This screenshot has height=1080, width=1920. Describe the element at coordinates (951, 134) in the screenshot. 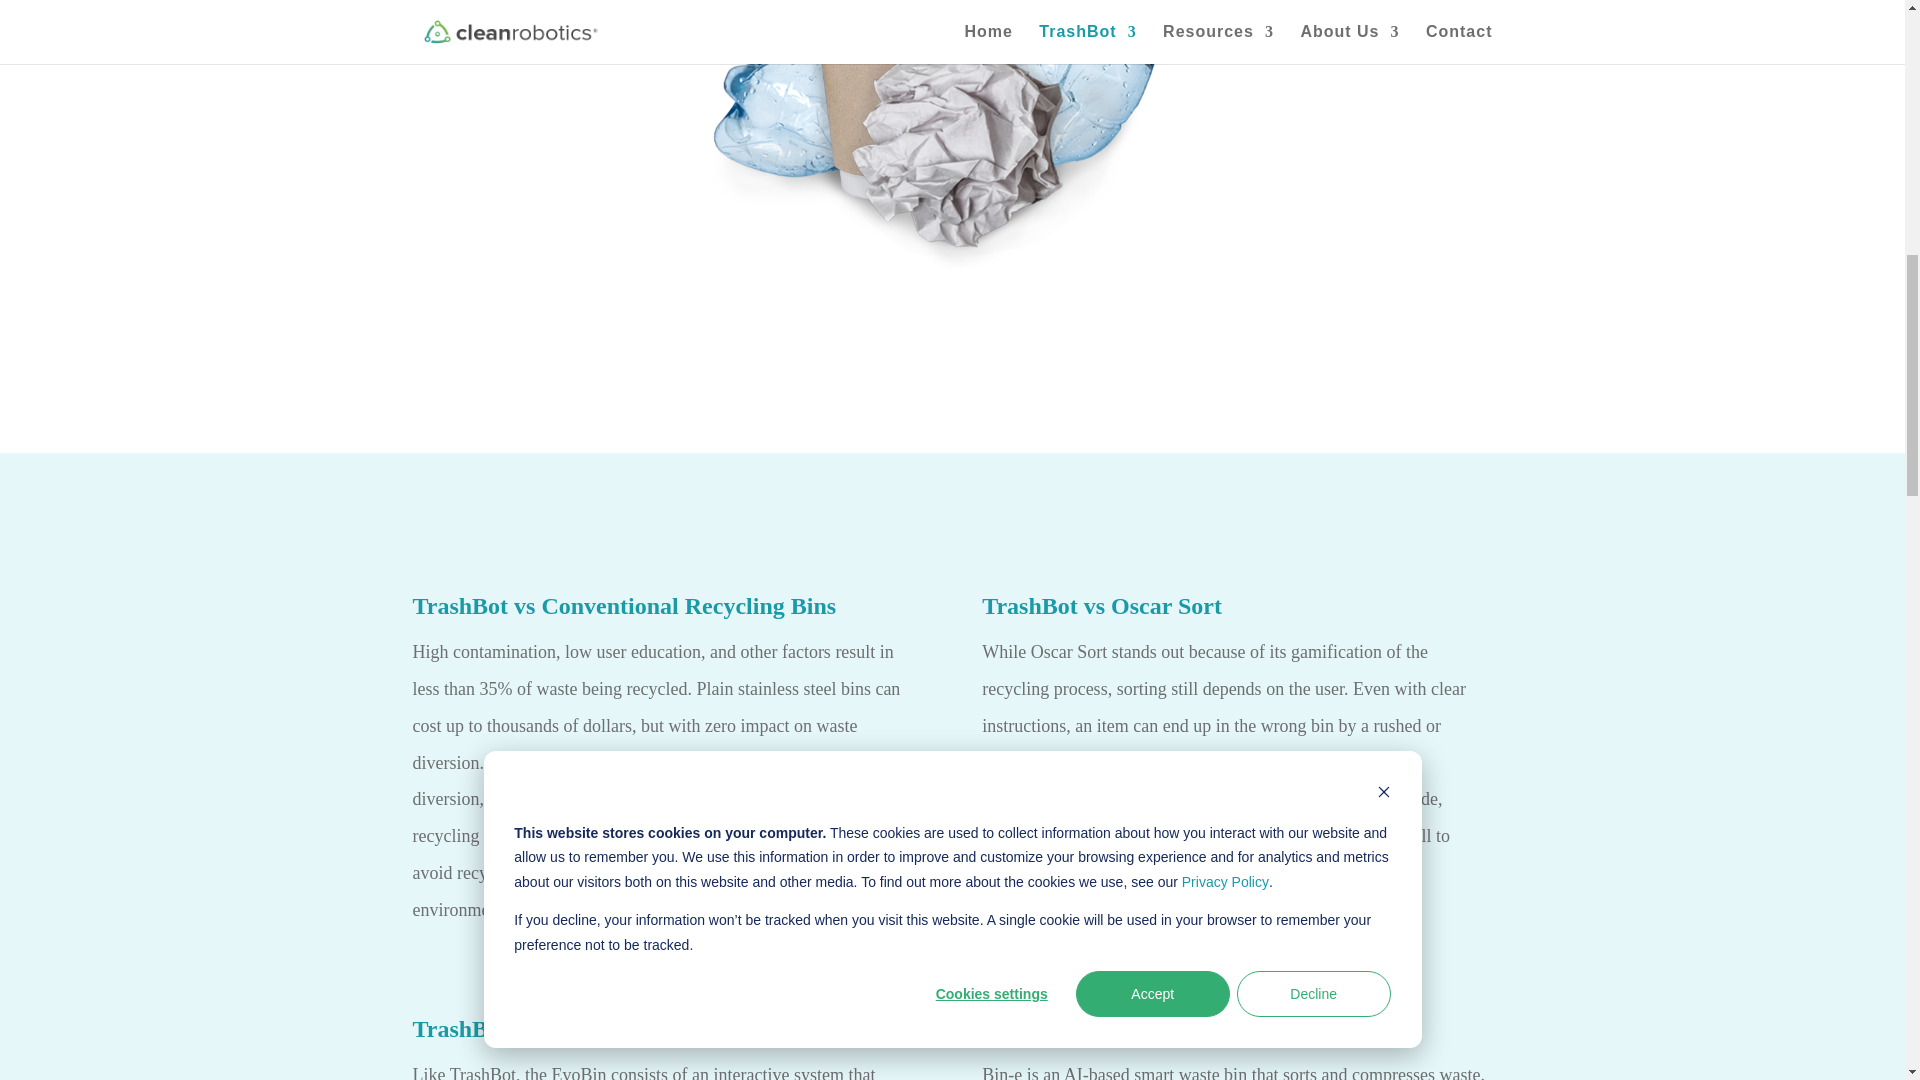

I see `Consideration Landing Page Trash ImageCleanRobotics 01` at that location.